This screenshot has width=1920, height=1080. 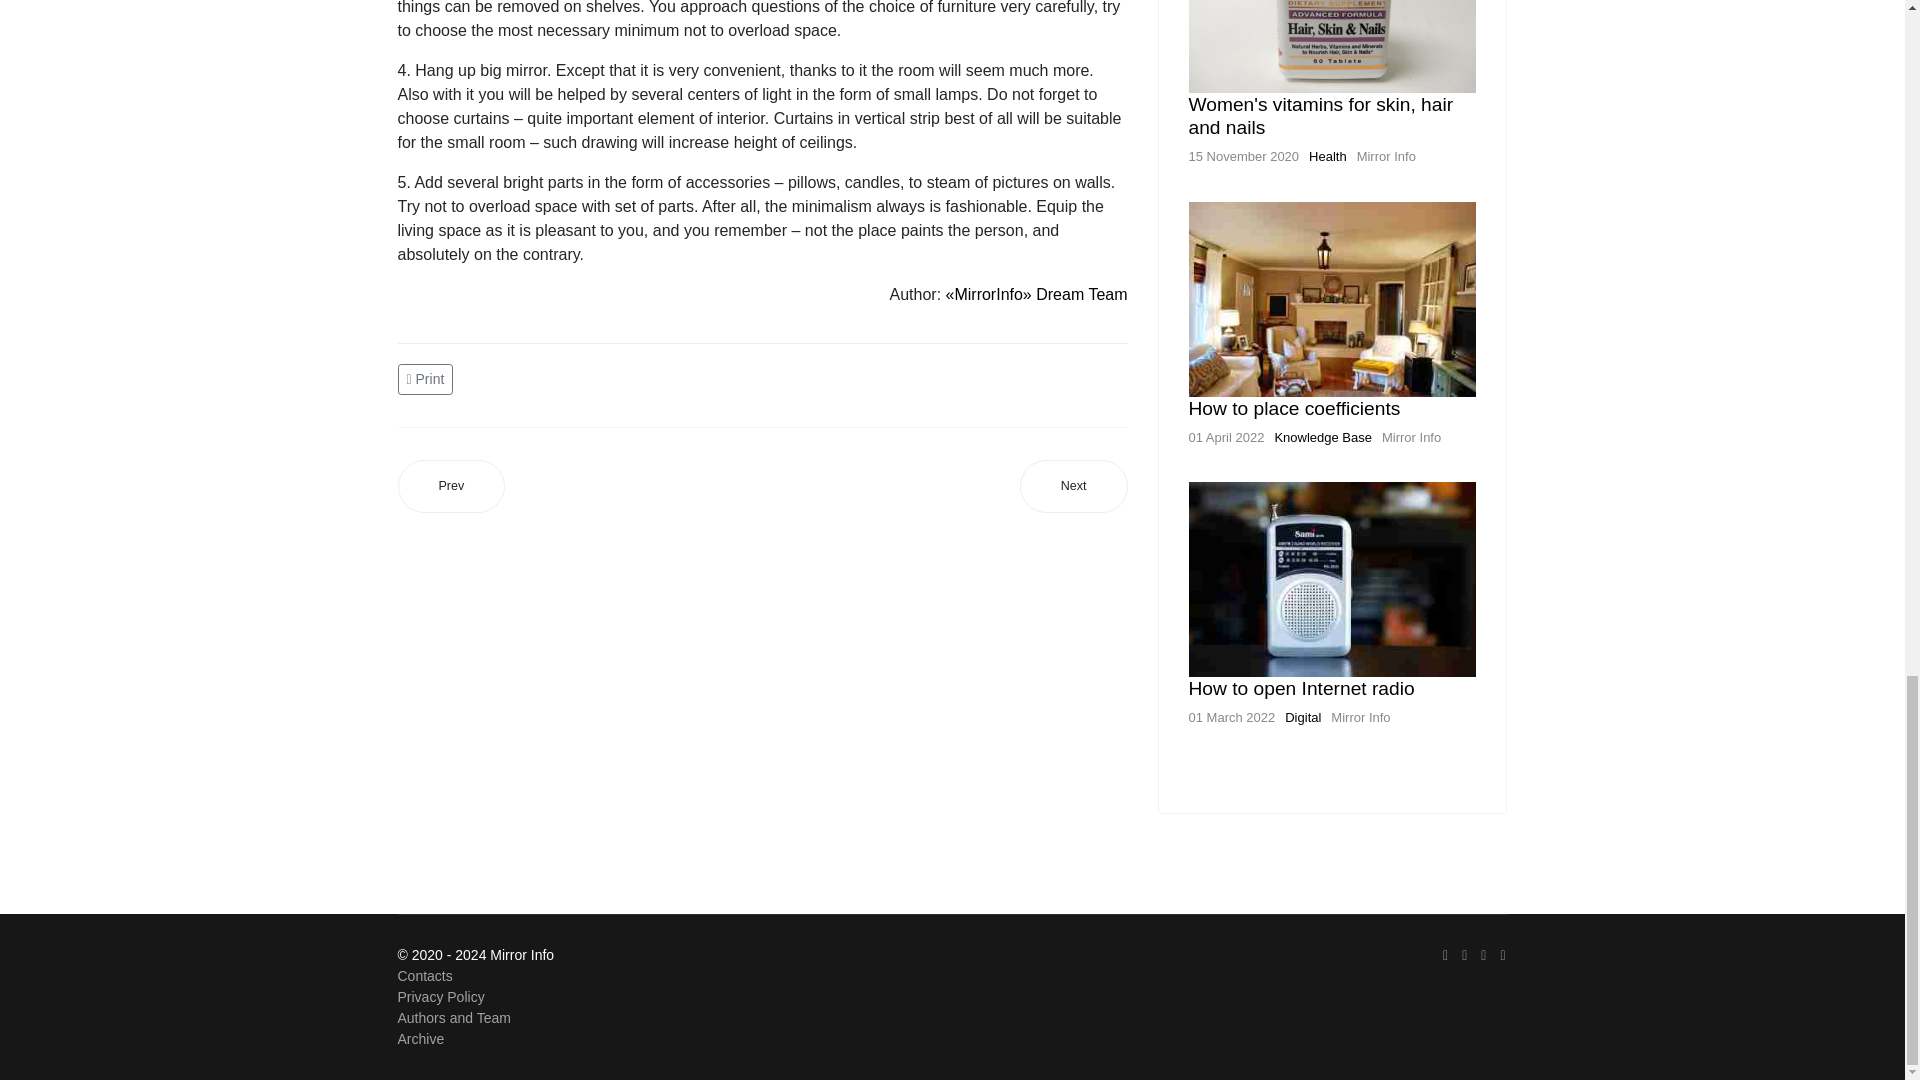 What do you see at coordinates (428, 377) in the screenshot?
I see `Print` at bounding box center [428, 377].